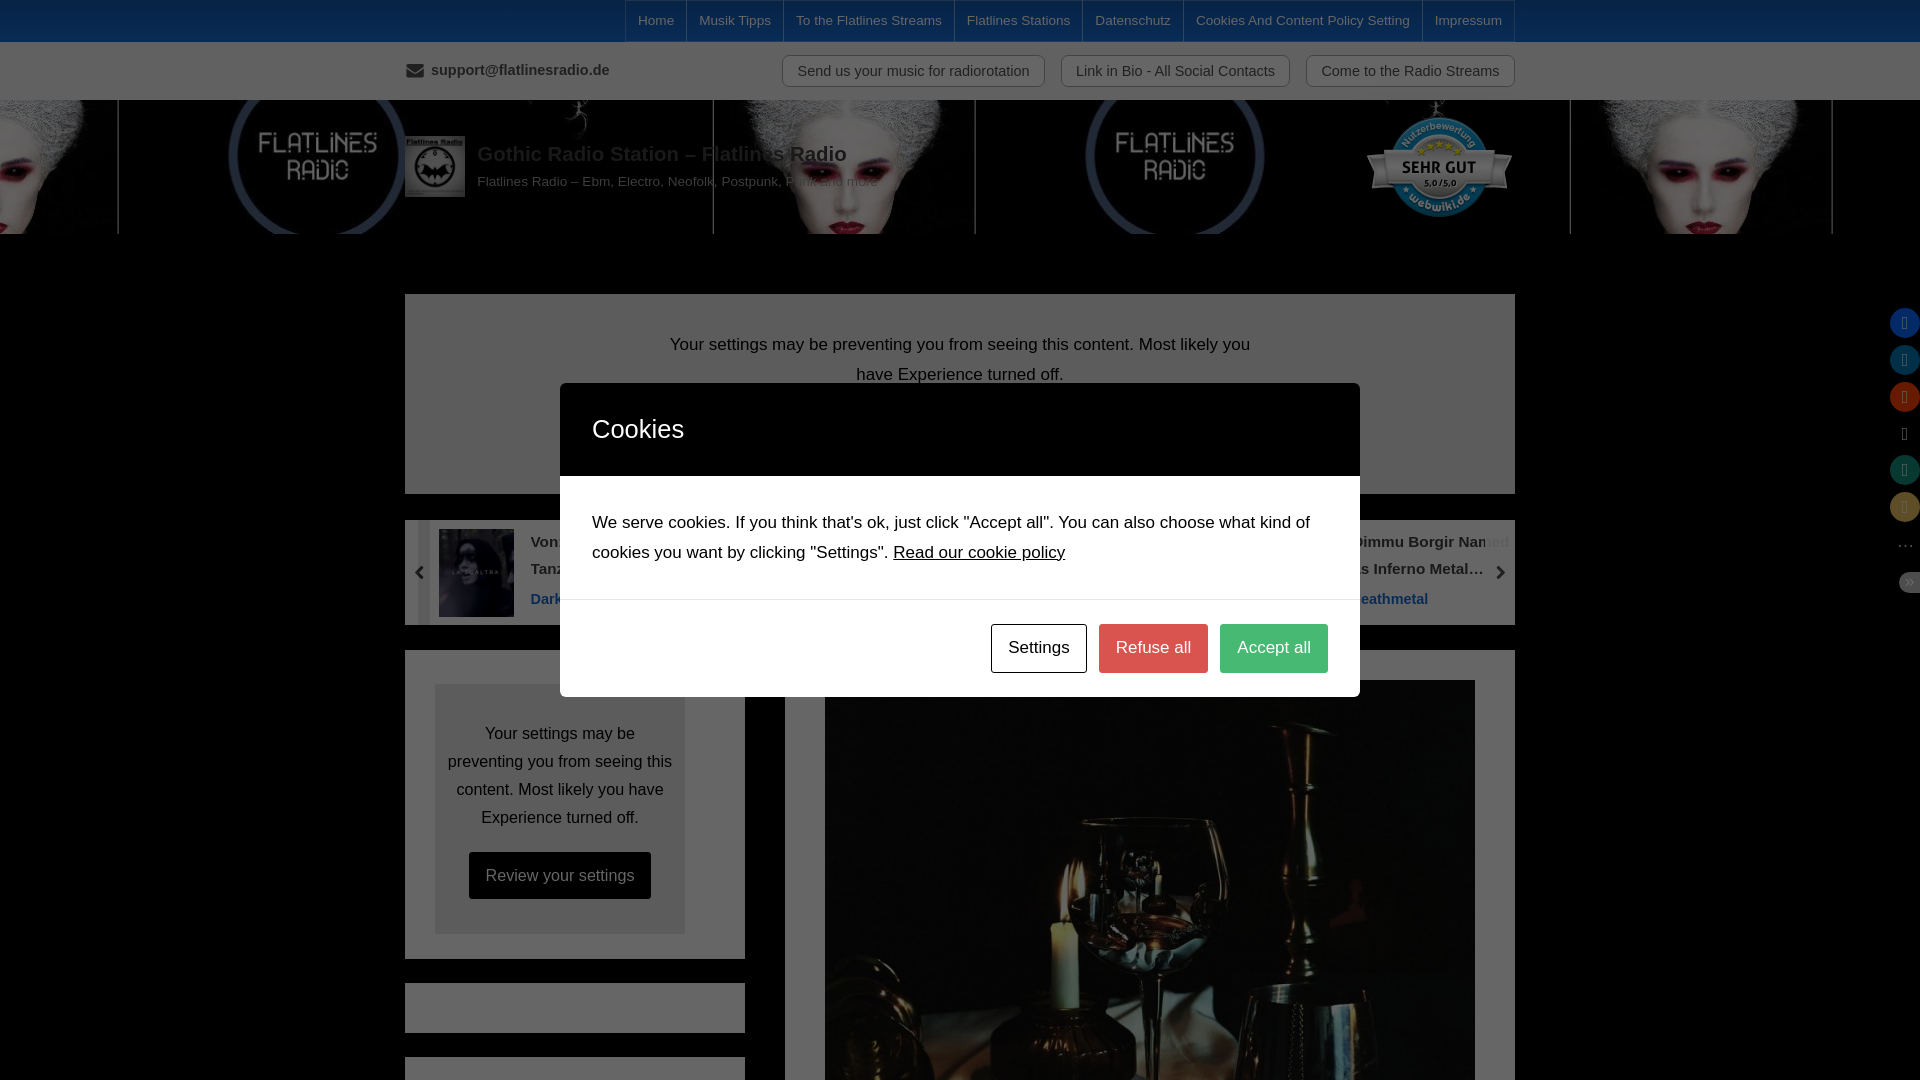 The image size is (1920, 1080). What do you see at coordinates (1132, 21) in the screenshot?
I see `Datenschutz` at bounding box center [1132, 21].